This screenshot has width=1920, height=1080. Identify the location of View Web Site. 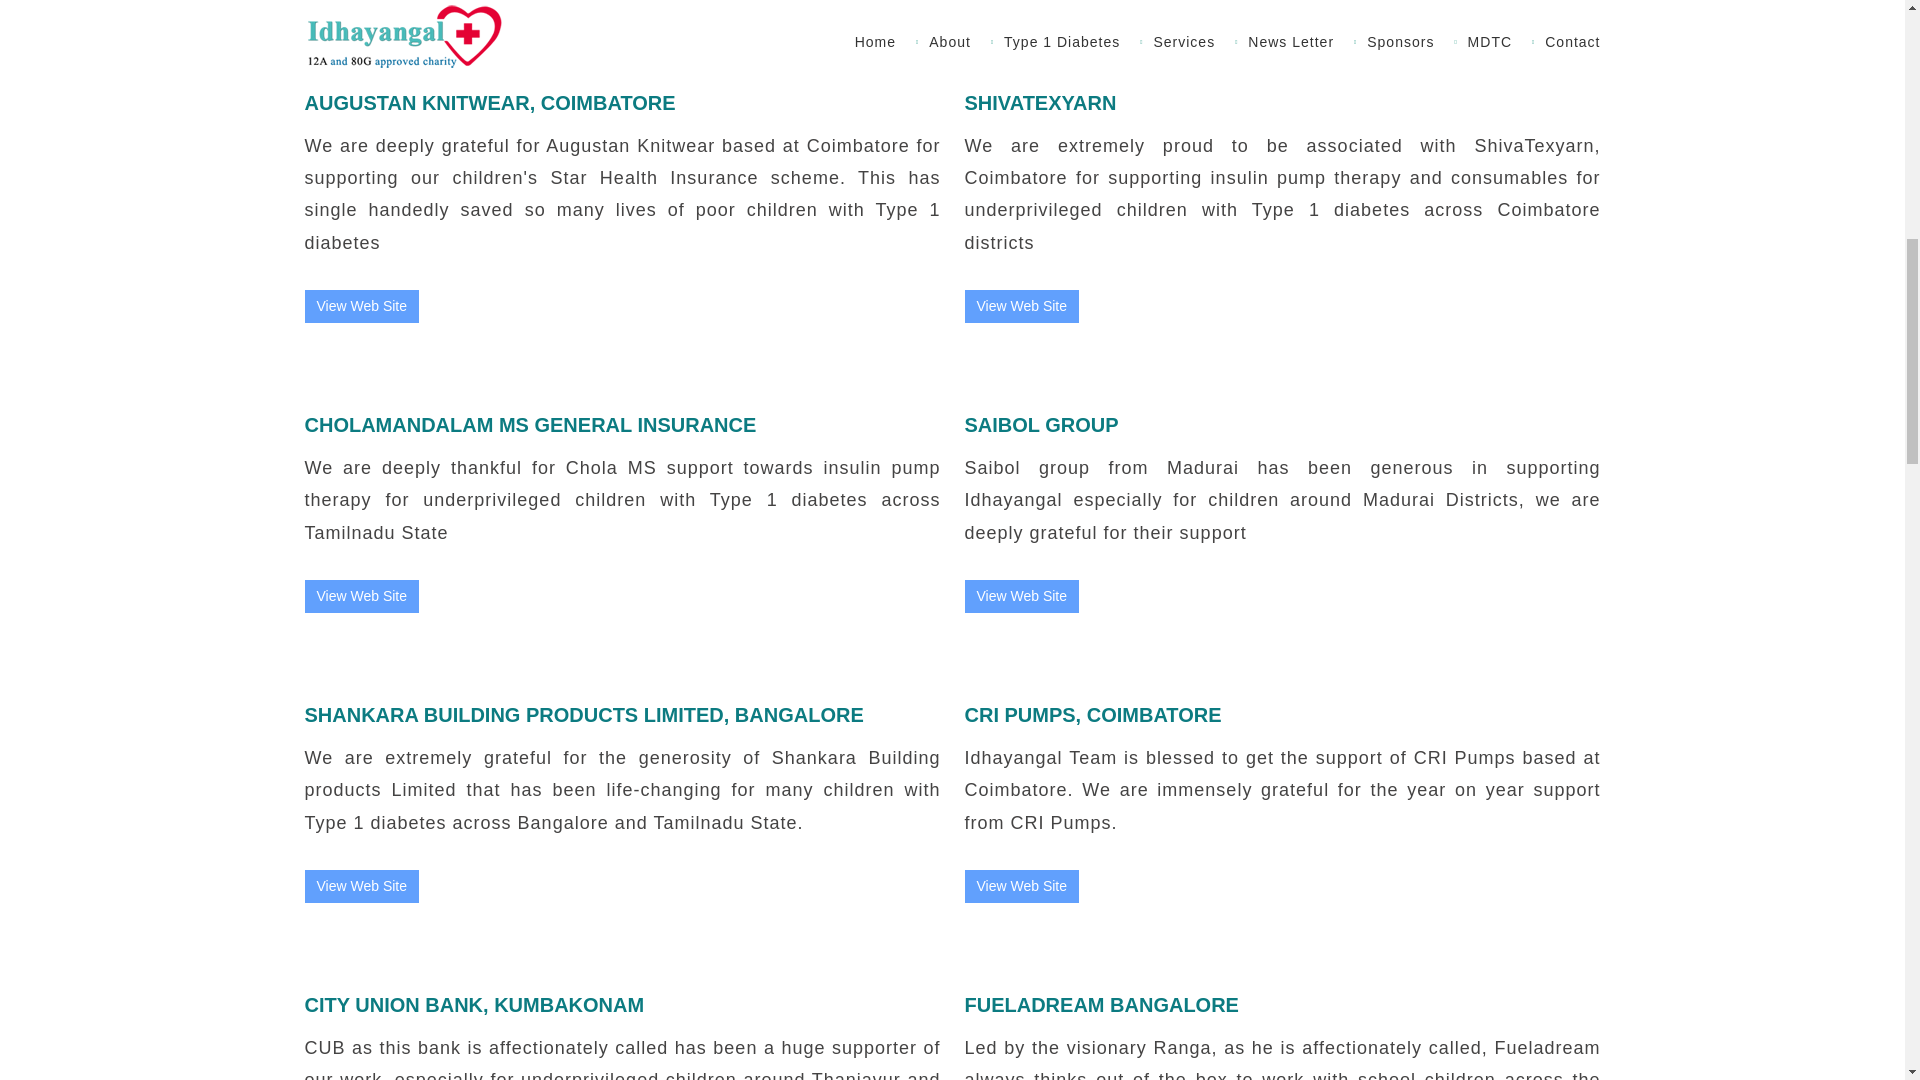
(1021, 595).